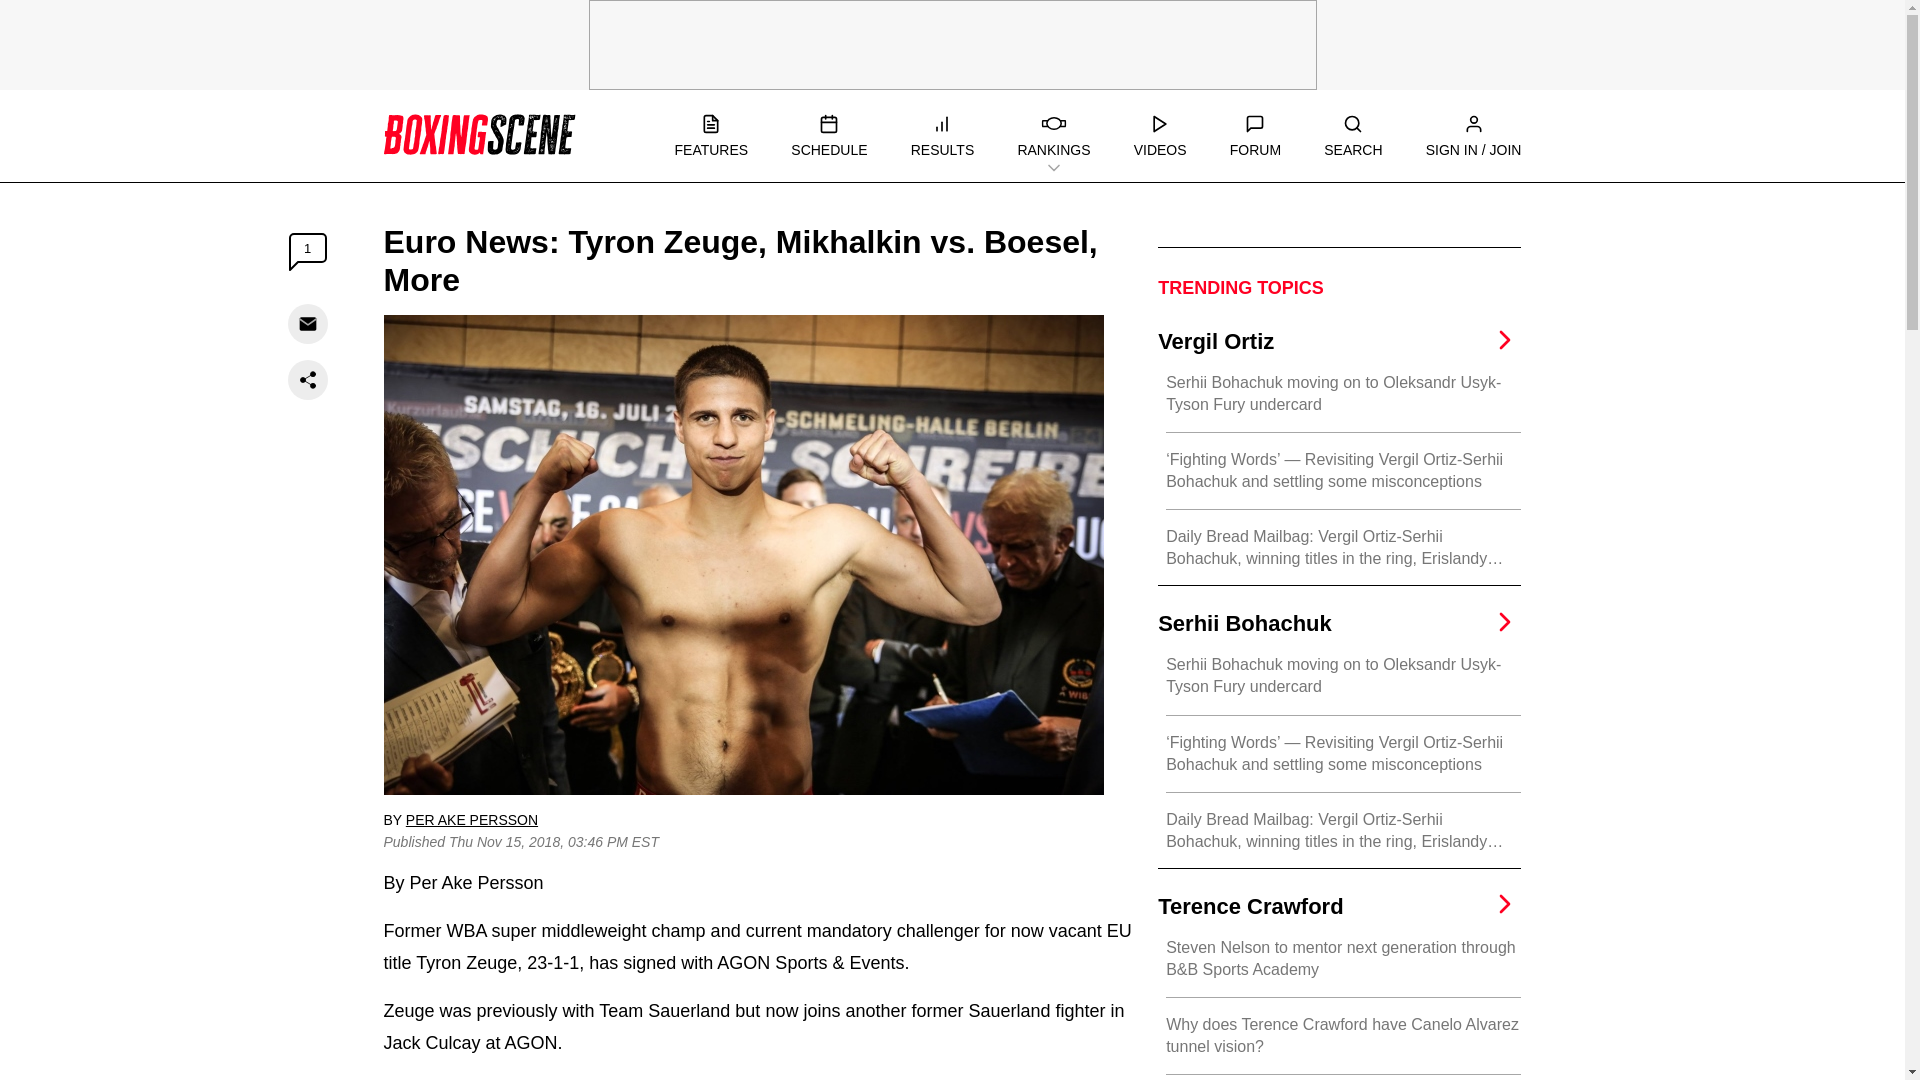 The image size is (1920, 1080). Describe the element at coordinates (1160, 136) in the screenshot. I see `VIDEOS` at that location.